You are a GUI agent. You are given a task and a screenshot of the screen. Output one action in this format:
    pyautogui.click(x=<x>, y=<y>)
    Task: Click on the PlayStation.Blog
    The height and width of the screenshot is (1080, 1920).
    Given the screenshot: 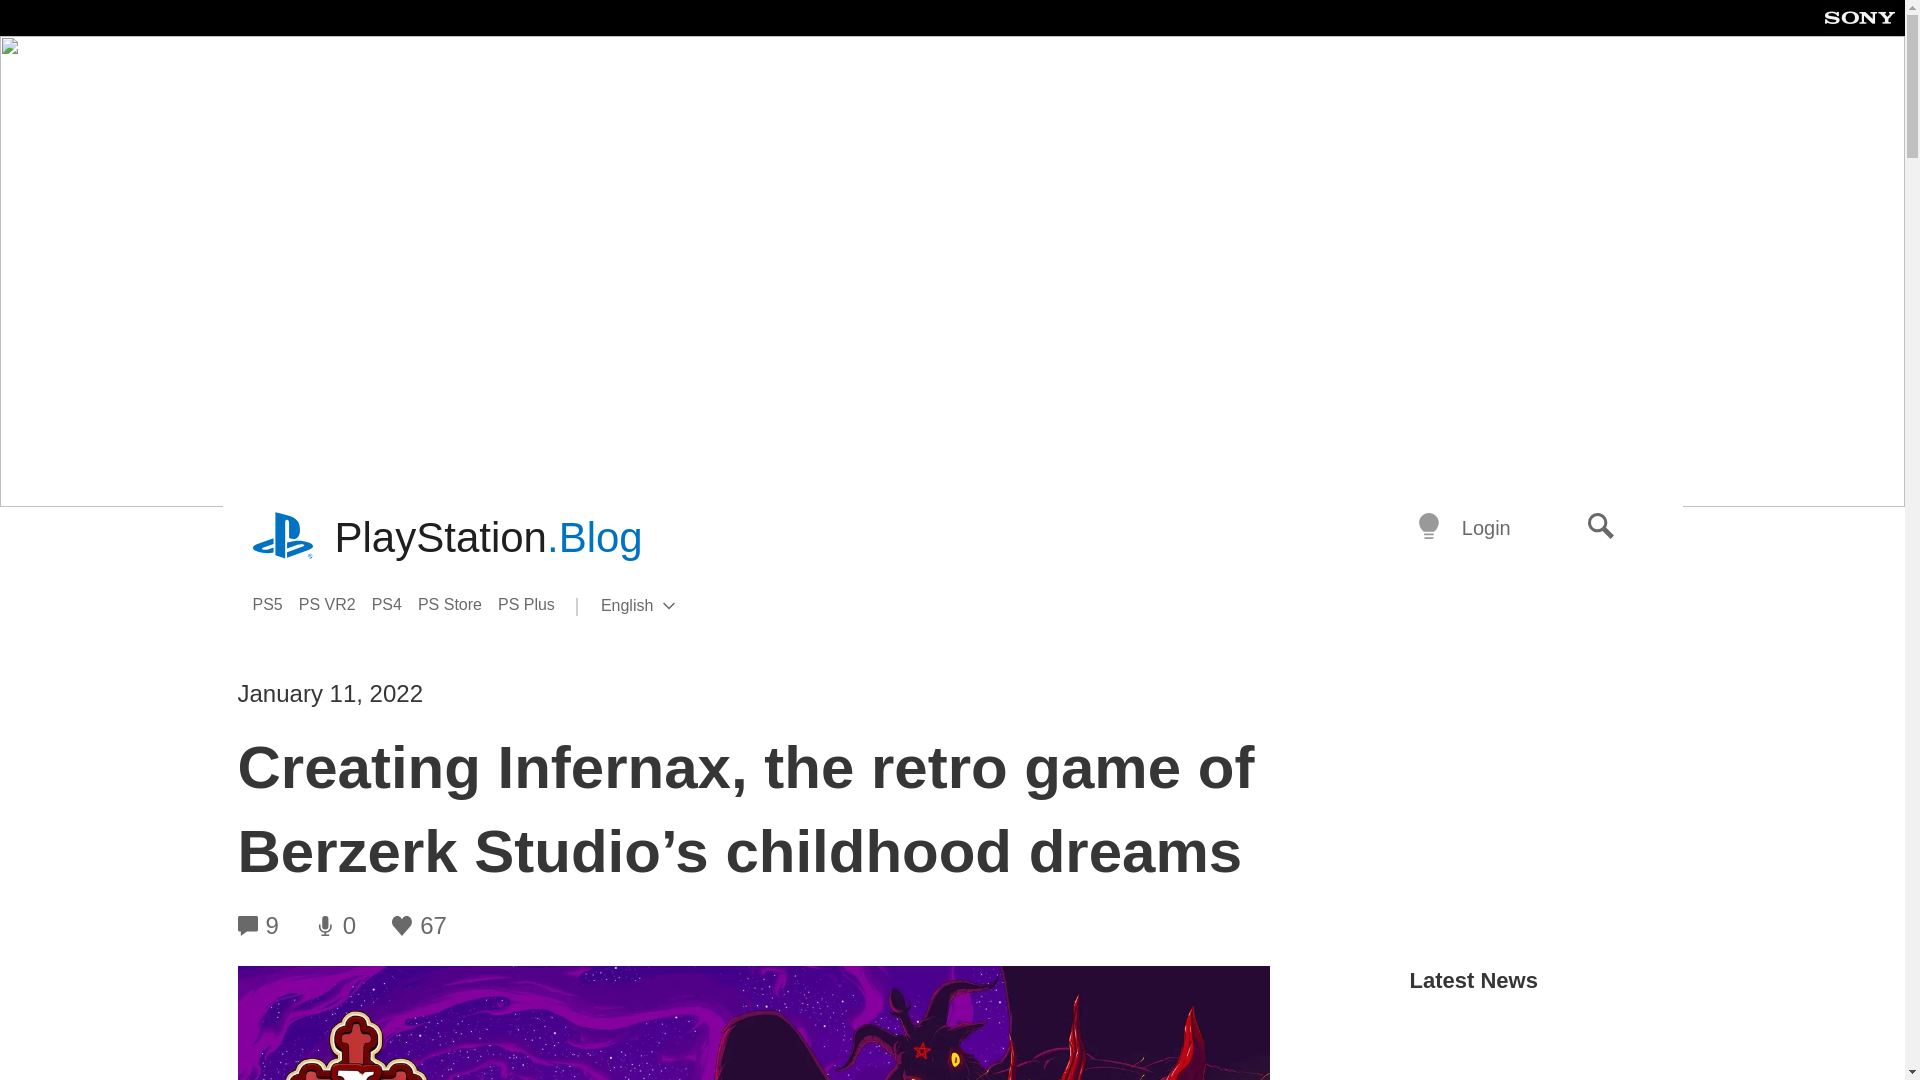 What is the action you would take?
    pyautogui.click(x=488, y=538)
    